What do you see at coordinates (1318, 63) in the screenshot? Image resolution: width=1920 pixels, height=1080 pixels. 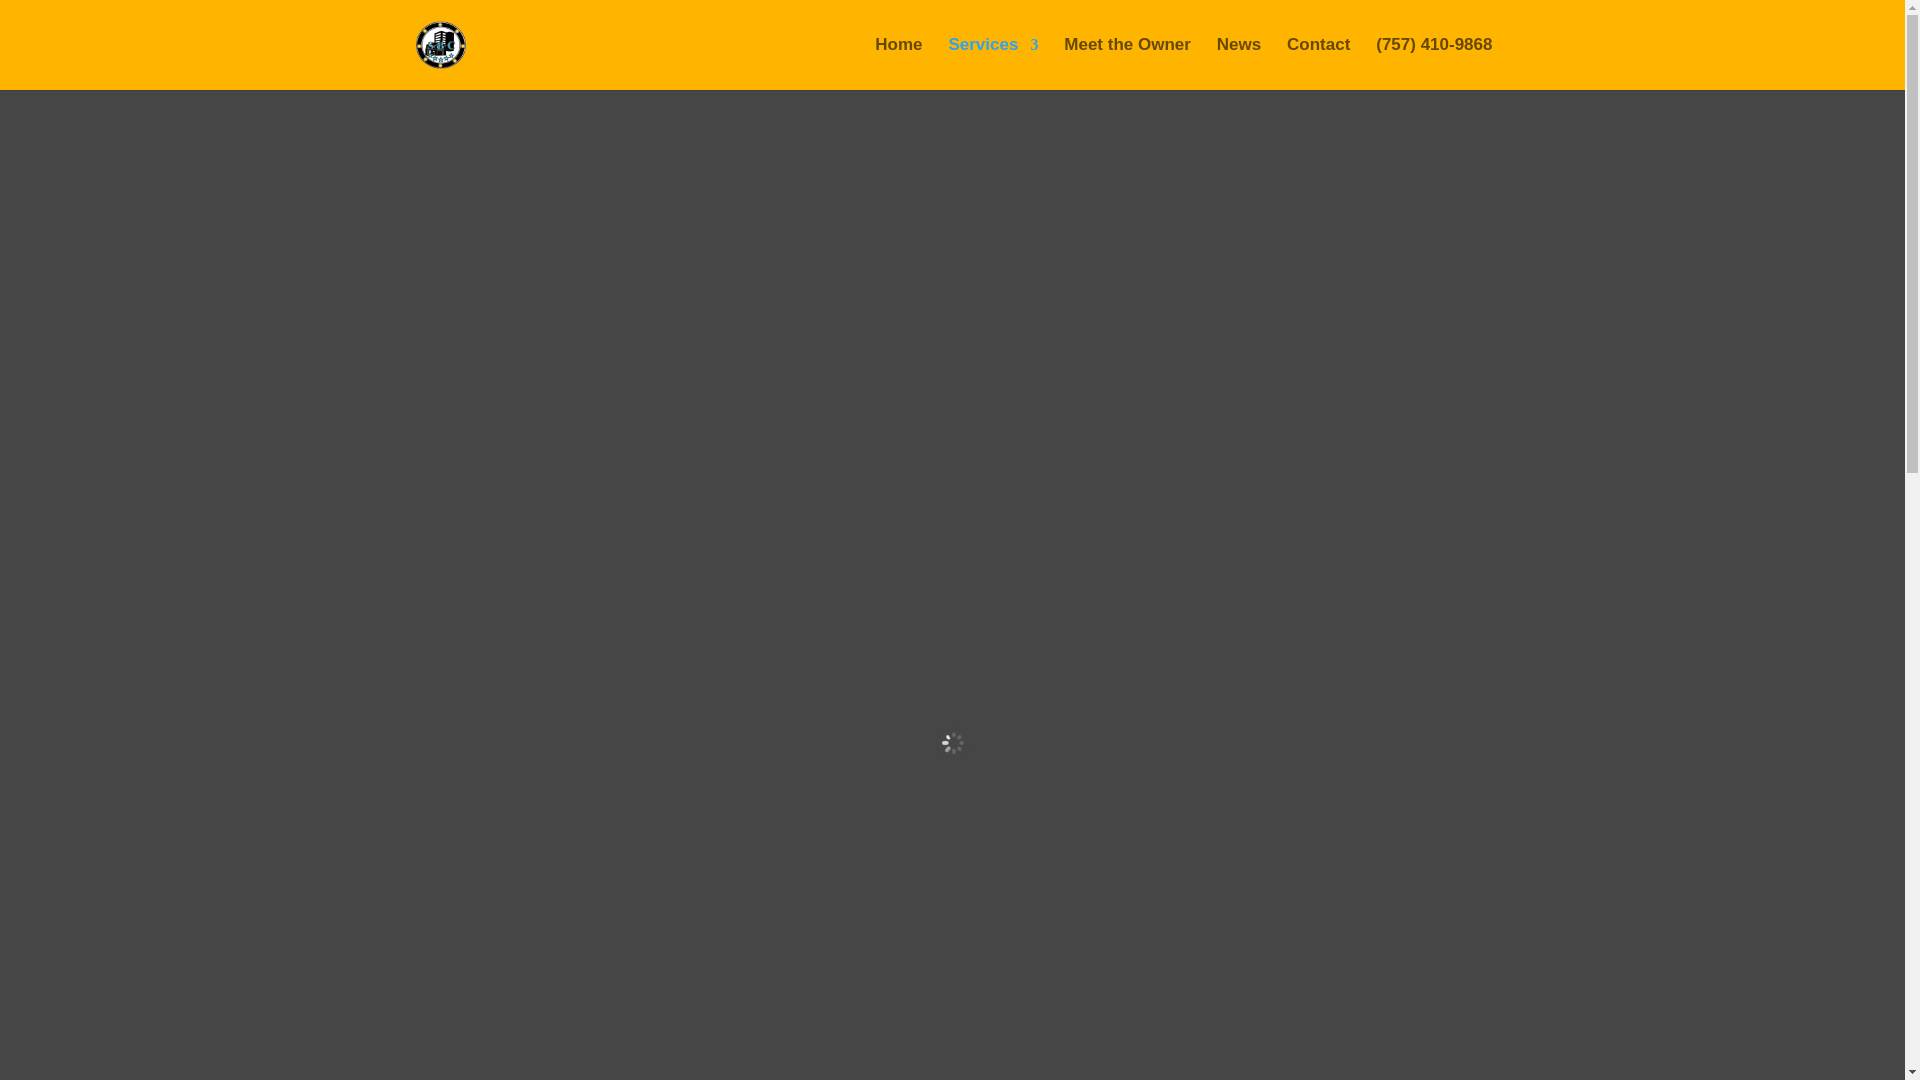 I see `Contact` at bounding box center [1318, 63].